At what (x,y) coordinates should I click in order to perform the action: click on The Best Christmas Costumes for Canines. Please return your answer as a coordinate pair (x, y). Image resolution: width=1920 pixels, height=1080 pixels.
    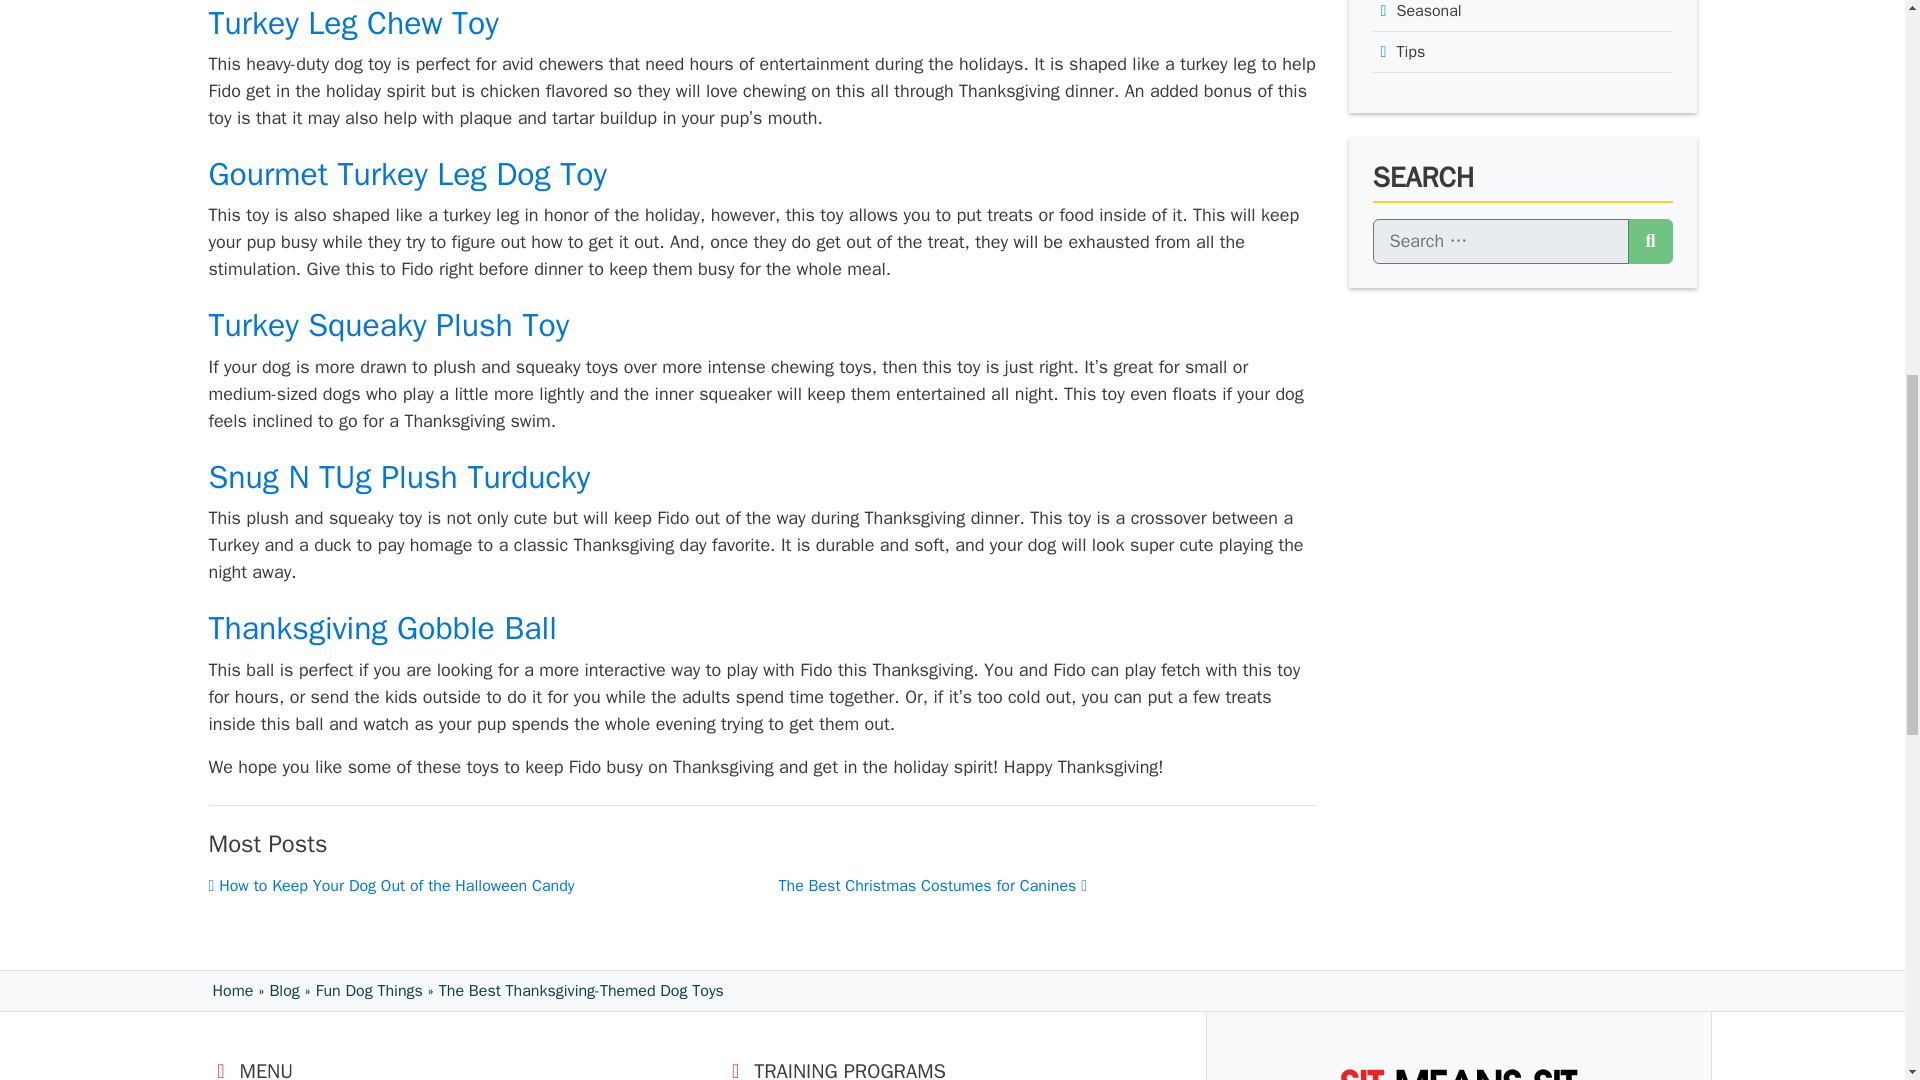
    Looking at the image, I should click on (932, 886).